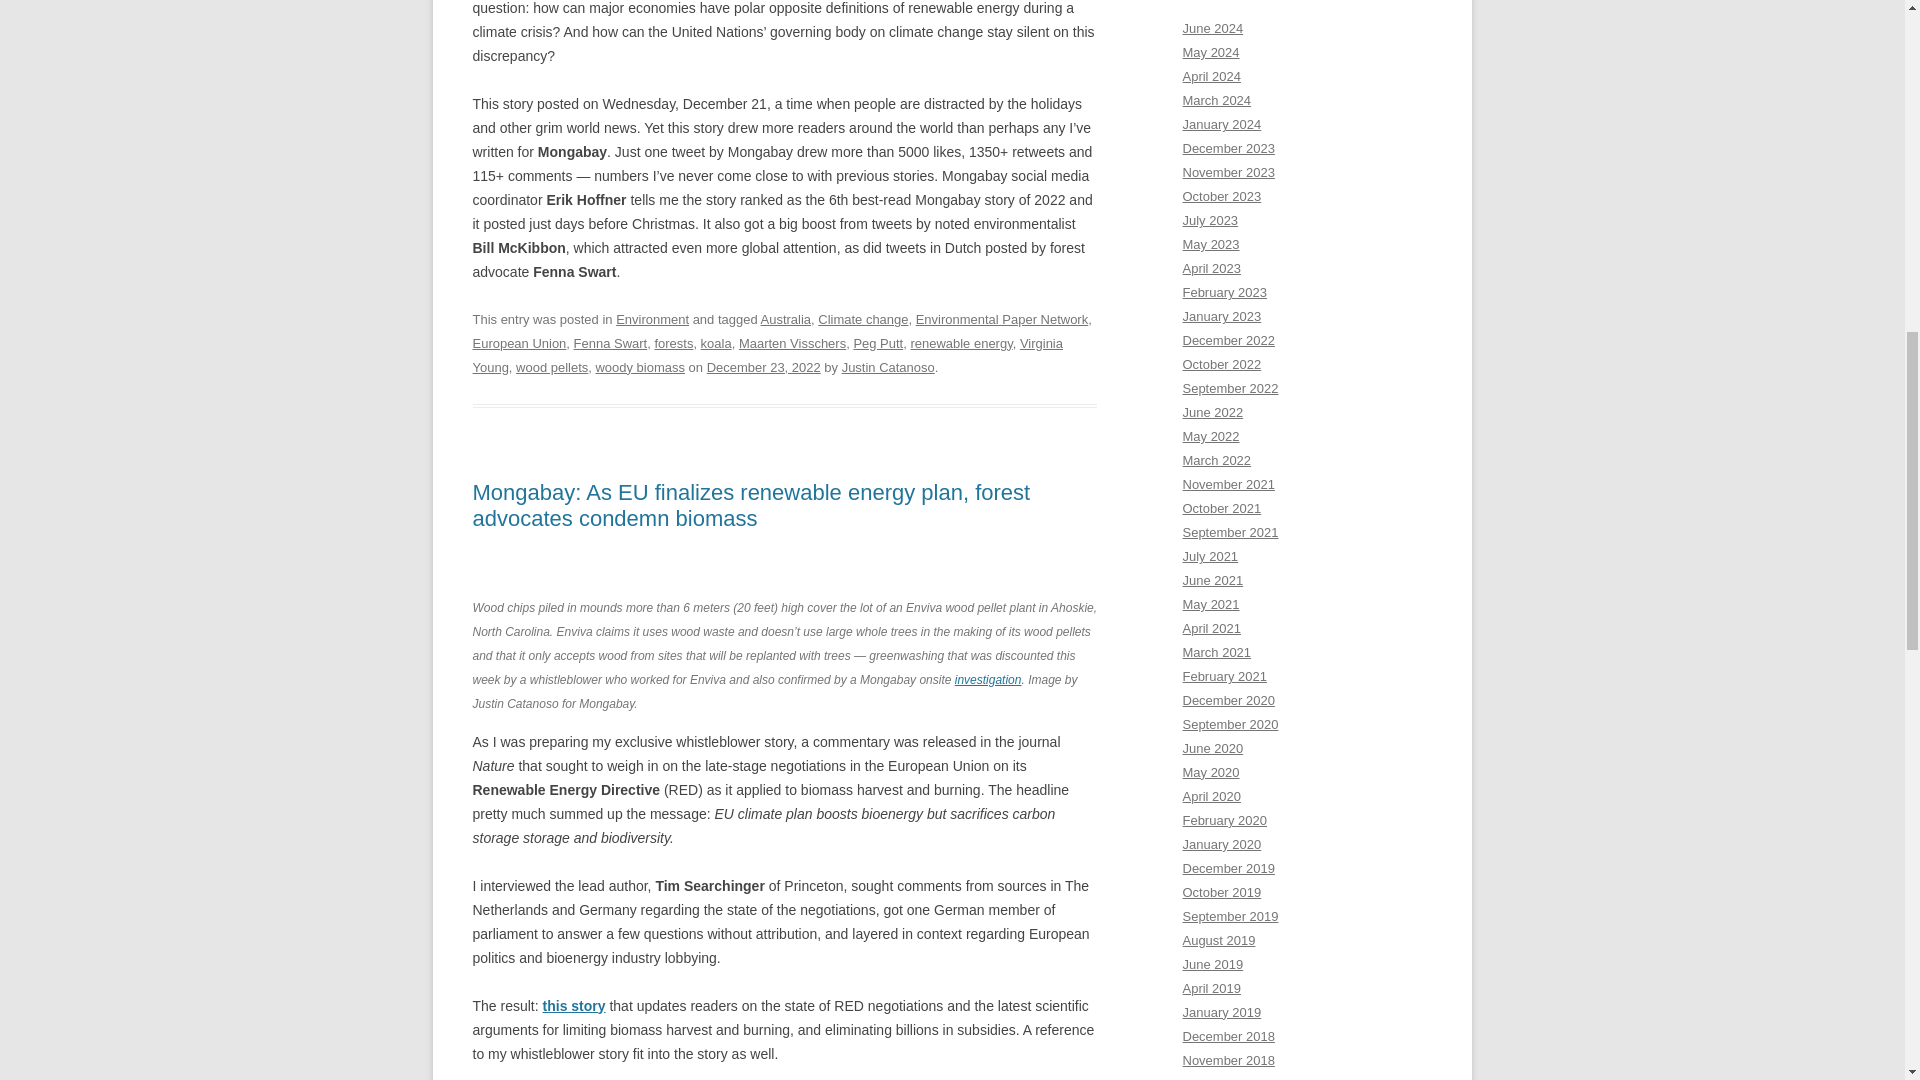 This screenshot has height=1080, width=1920. What do you see at coordinates (862, 320) in the screenshot?
I see `Climate change` at bounding box center [862, 320].